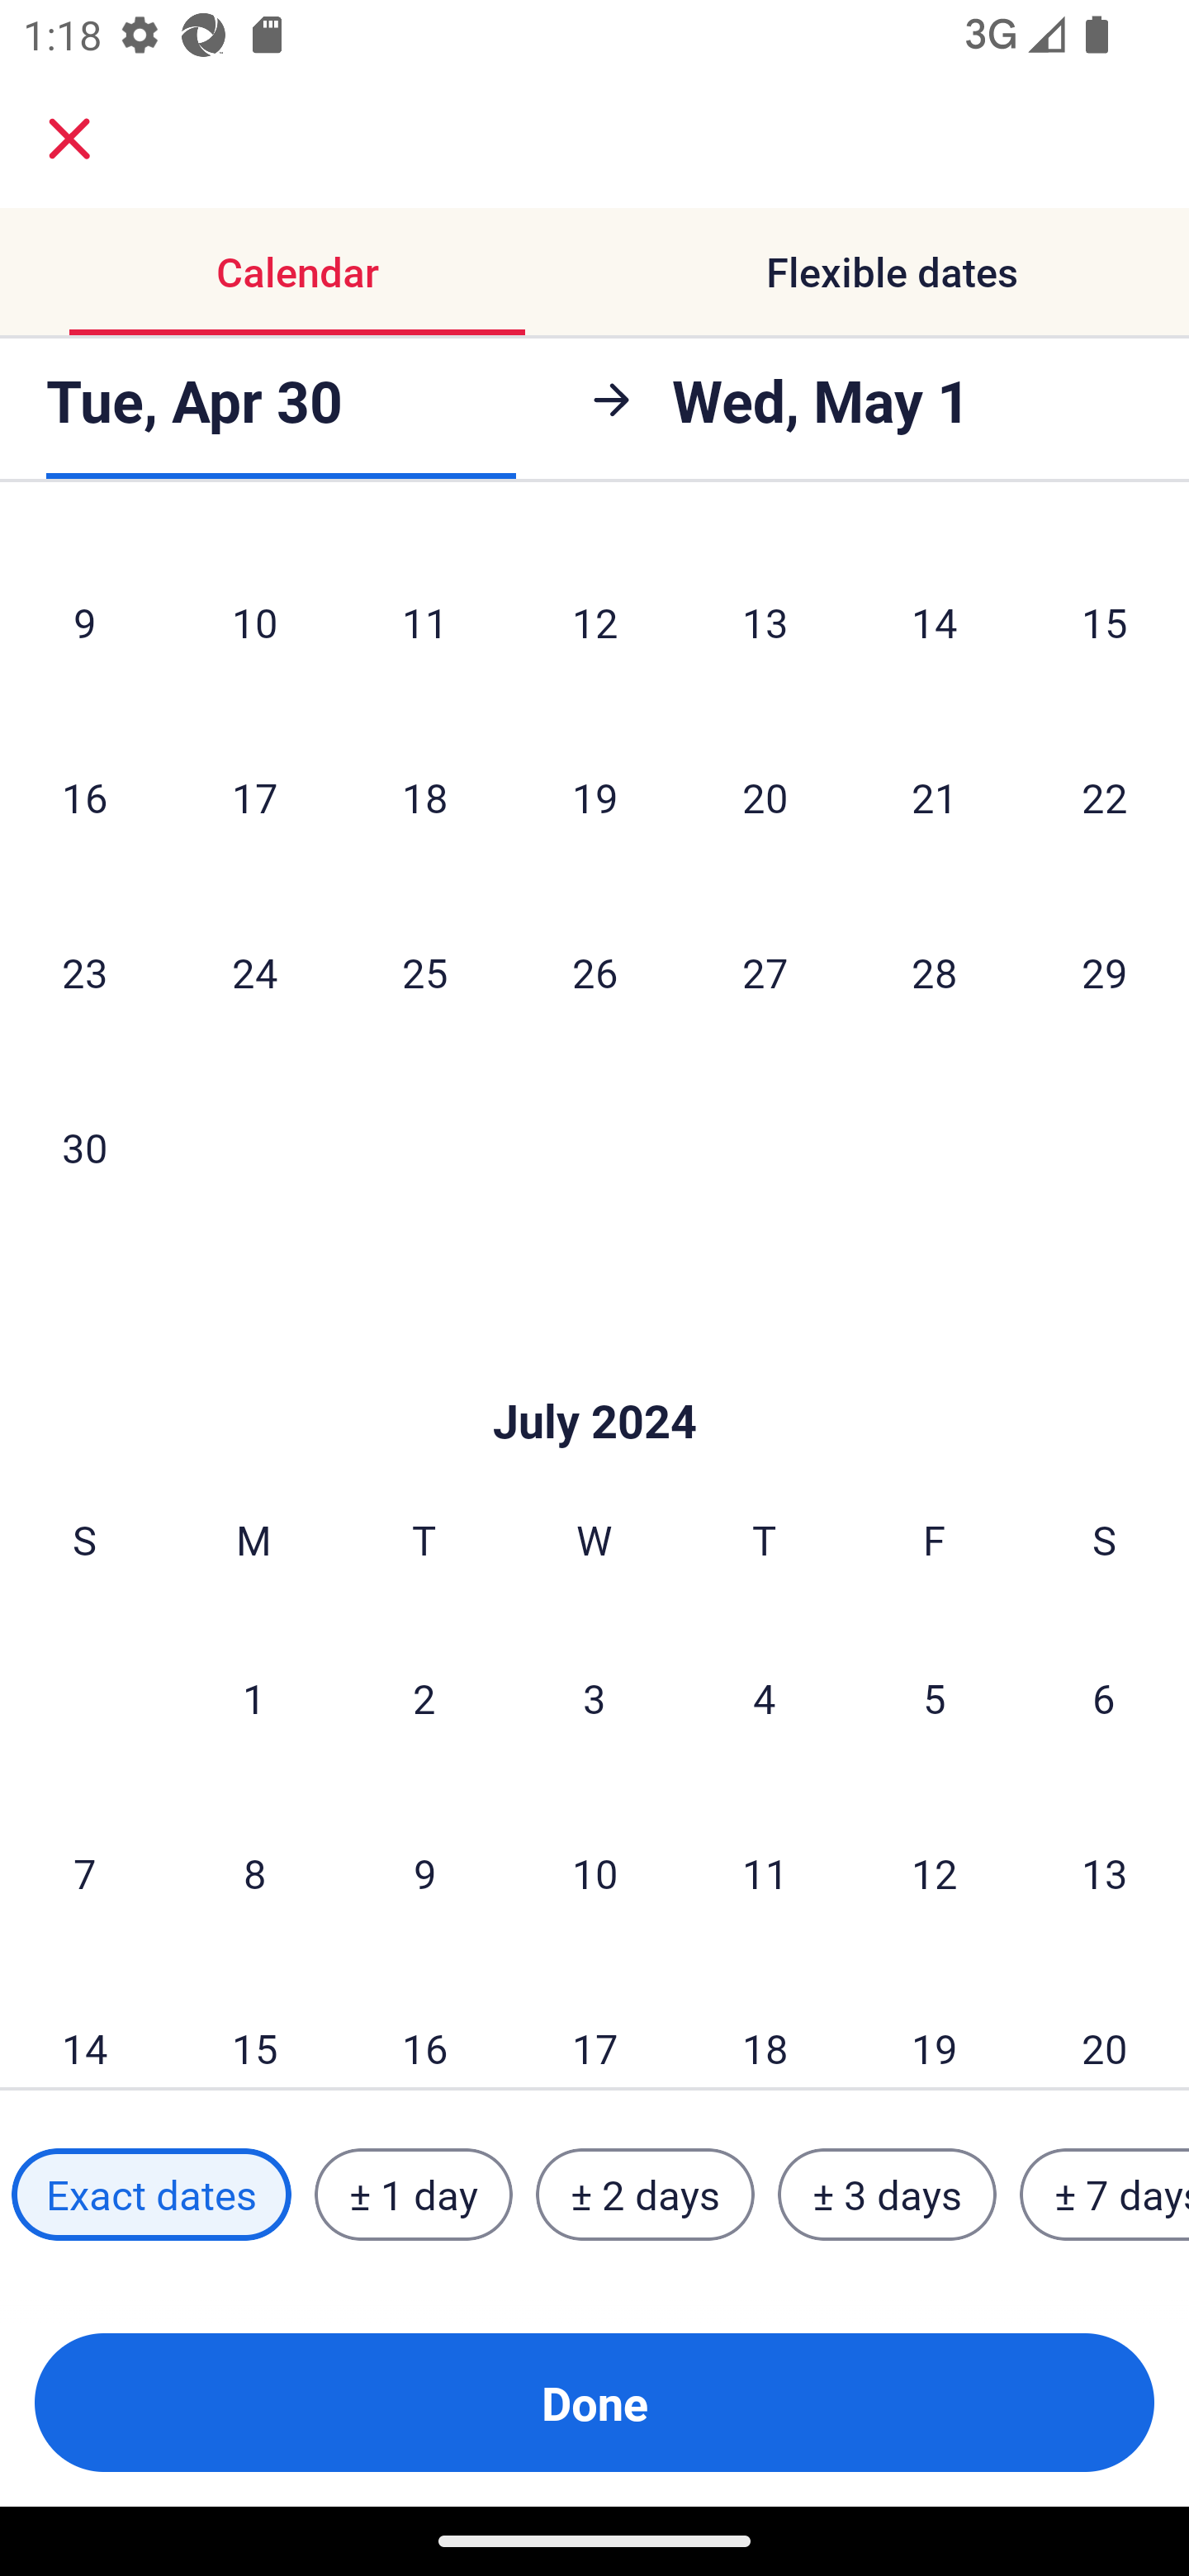 This screenshot has width=1189, height=2576. Describe the element at coordinates (424, 1873) in the screenshot. I see `9 Tuesday, July 9, 2024` at that location.